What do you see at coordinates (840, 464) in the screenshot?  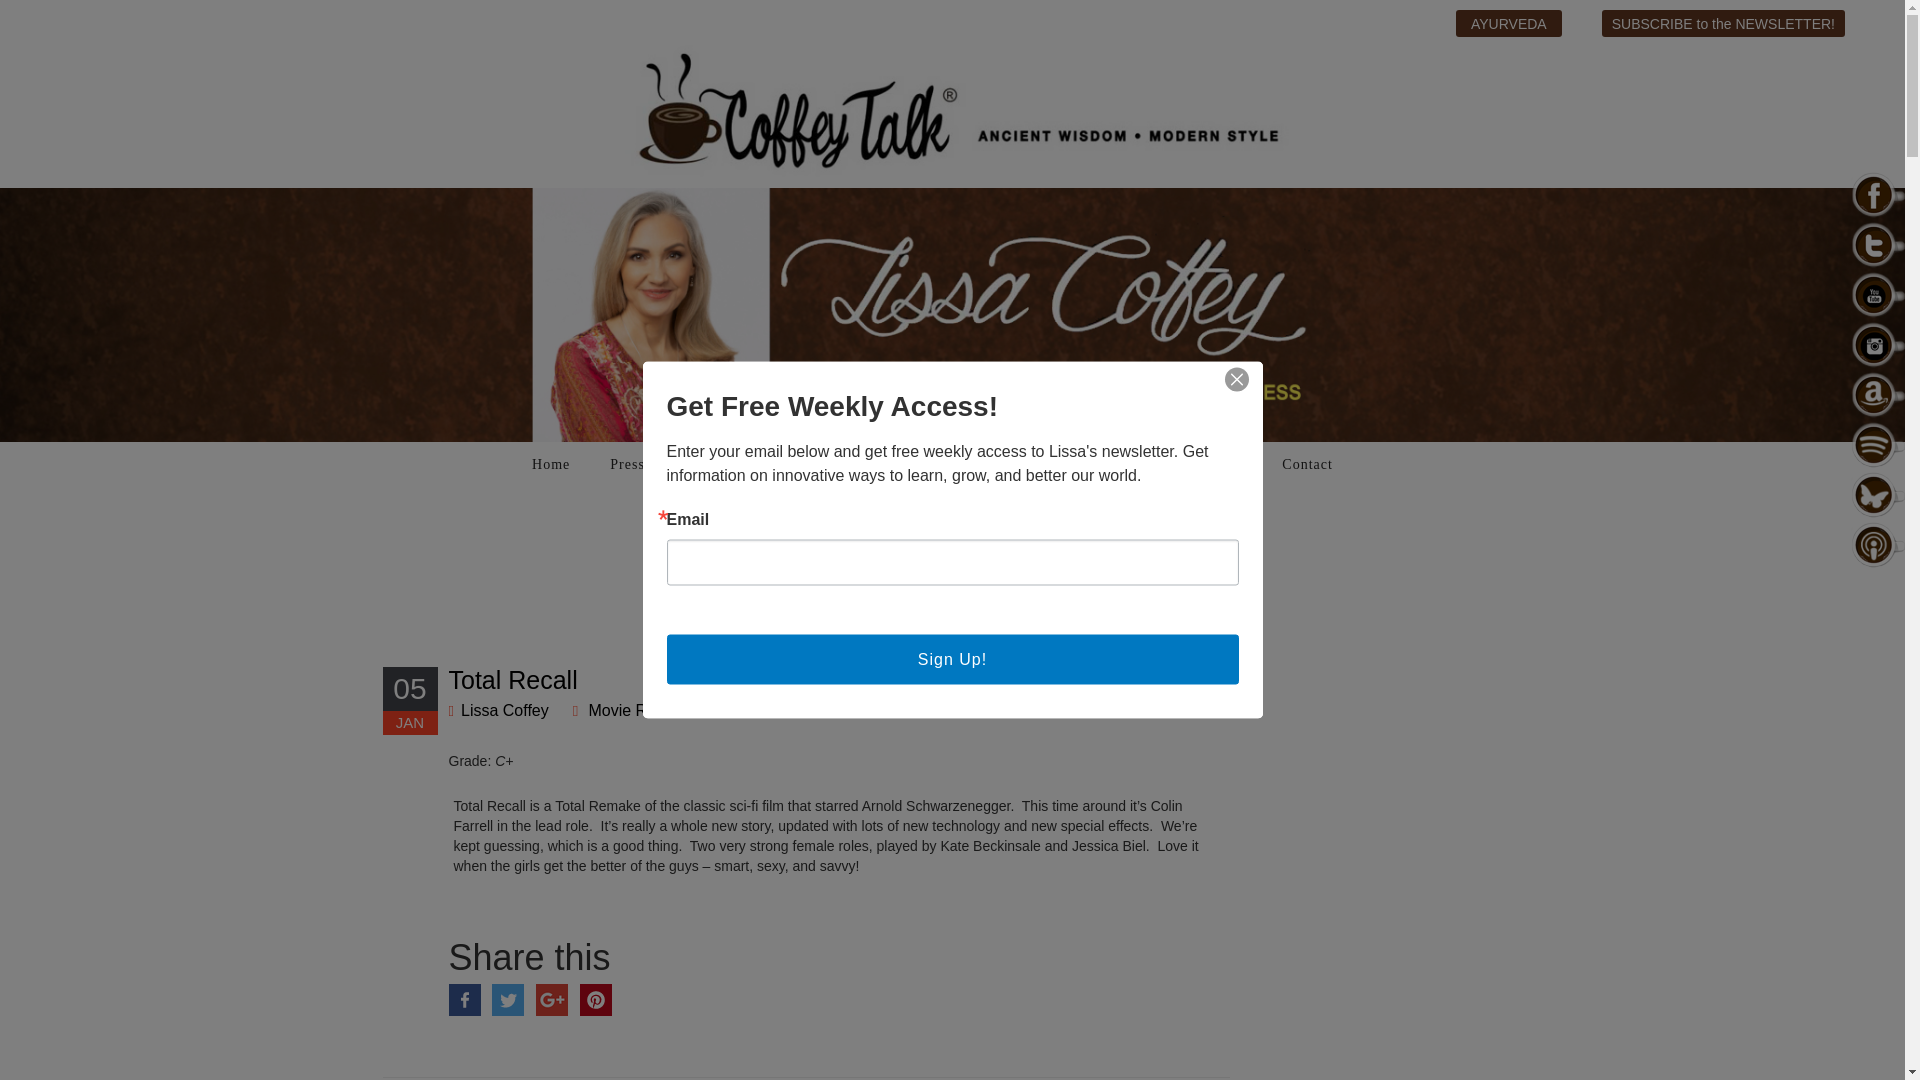 I see `Blog` at bounding box center [840, 464].